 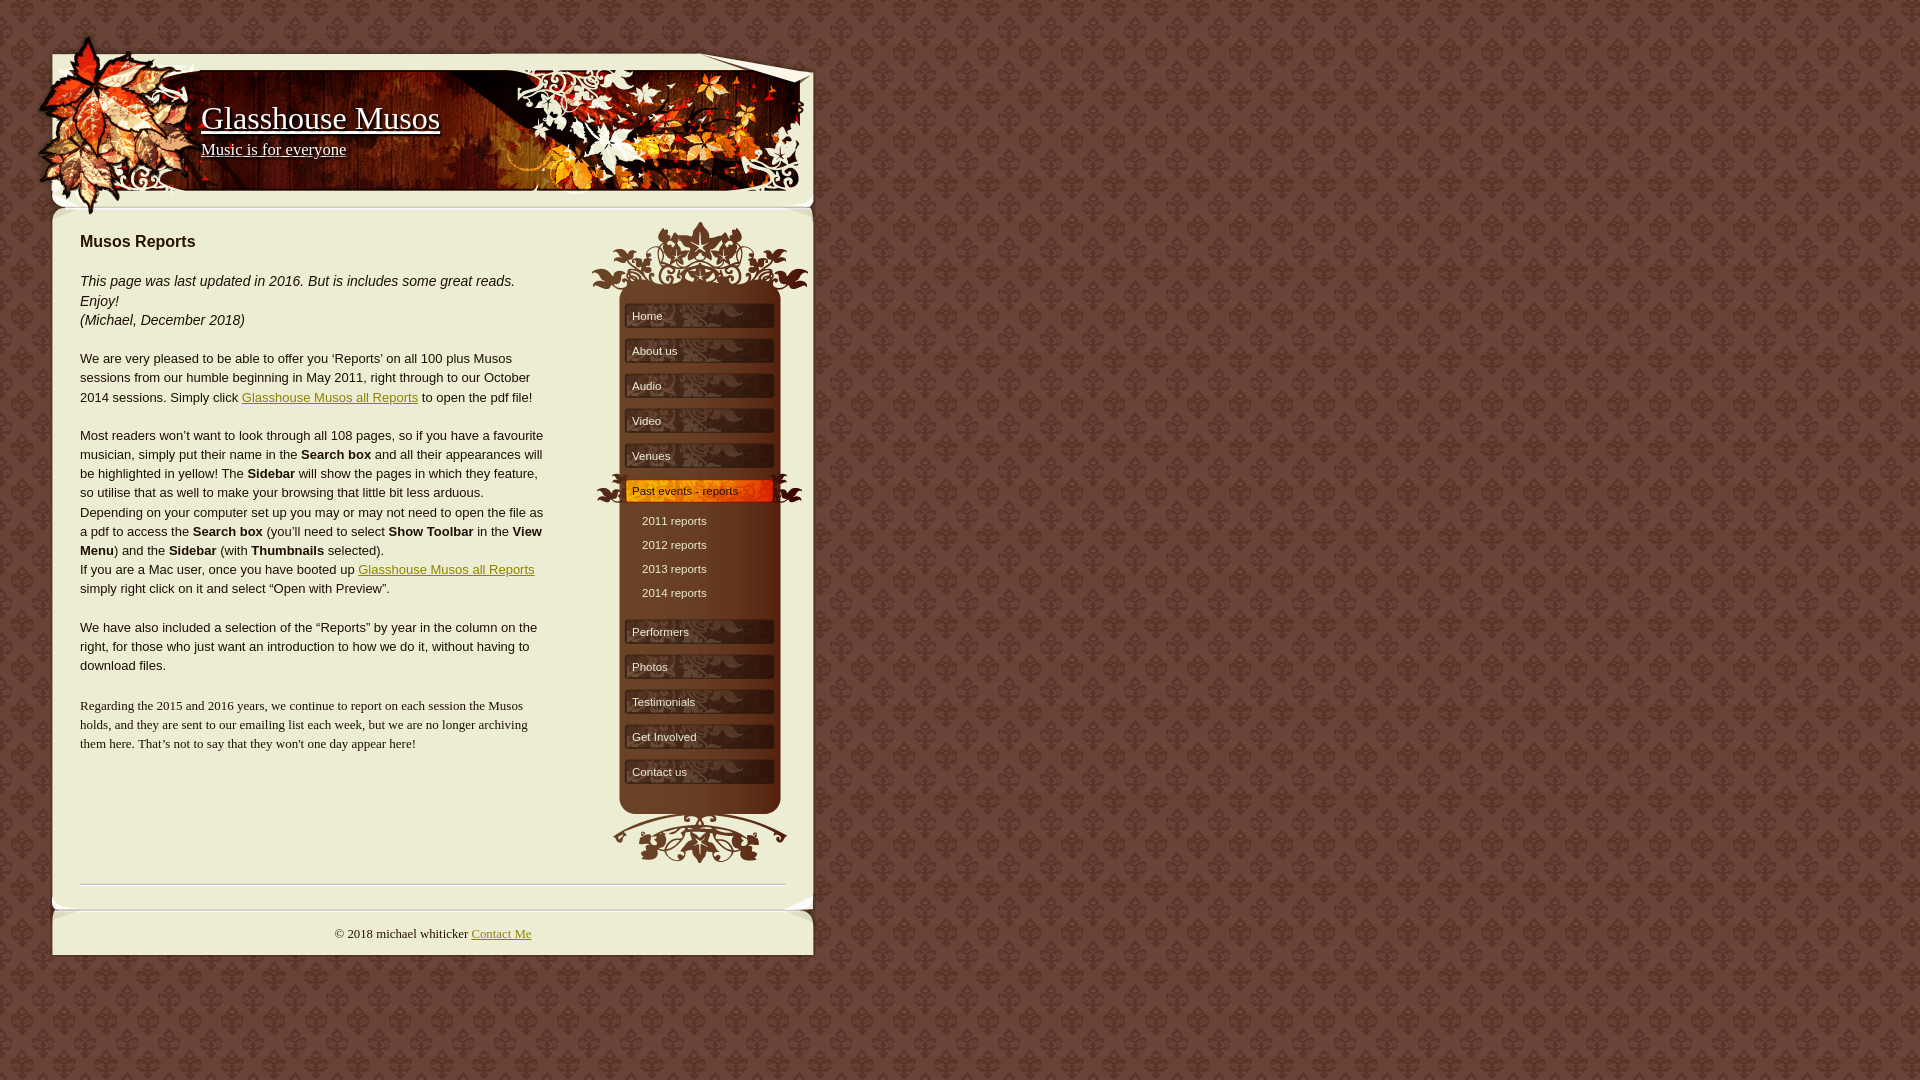 What do you see at coordinates (700, 383) in the screenshot?
I see `Audio` at bounding box center [700, 383].